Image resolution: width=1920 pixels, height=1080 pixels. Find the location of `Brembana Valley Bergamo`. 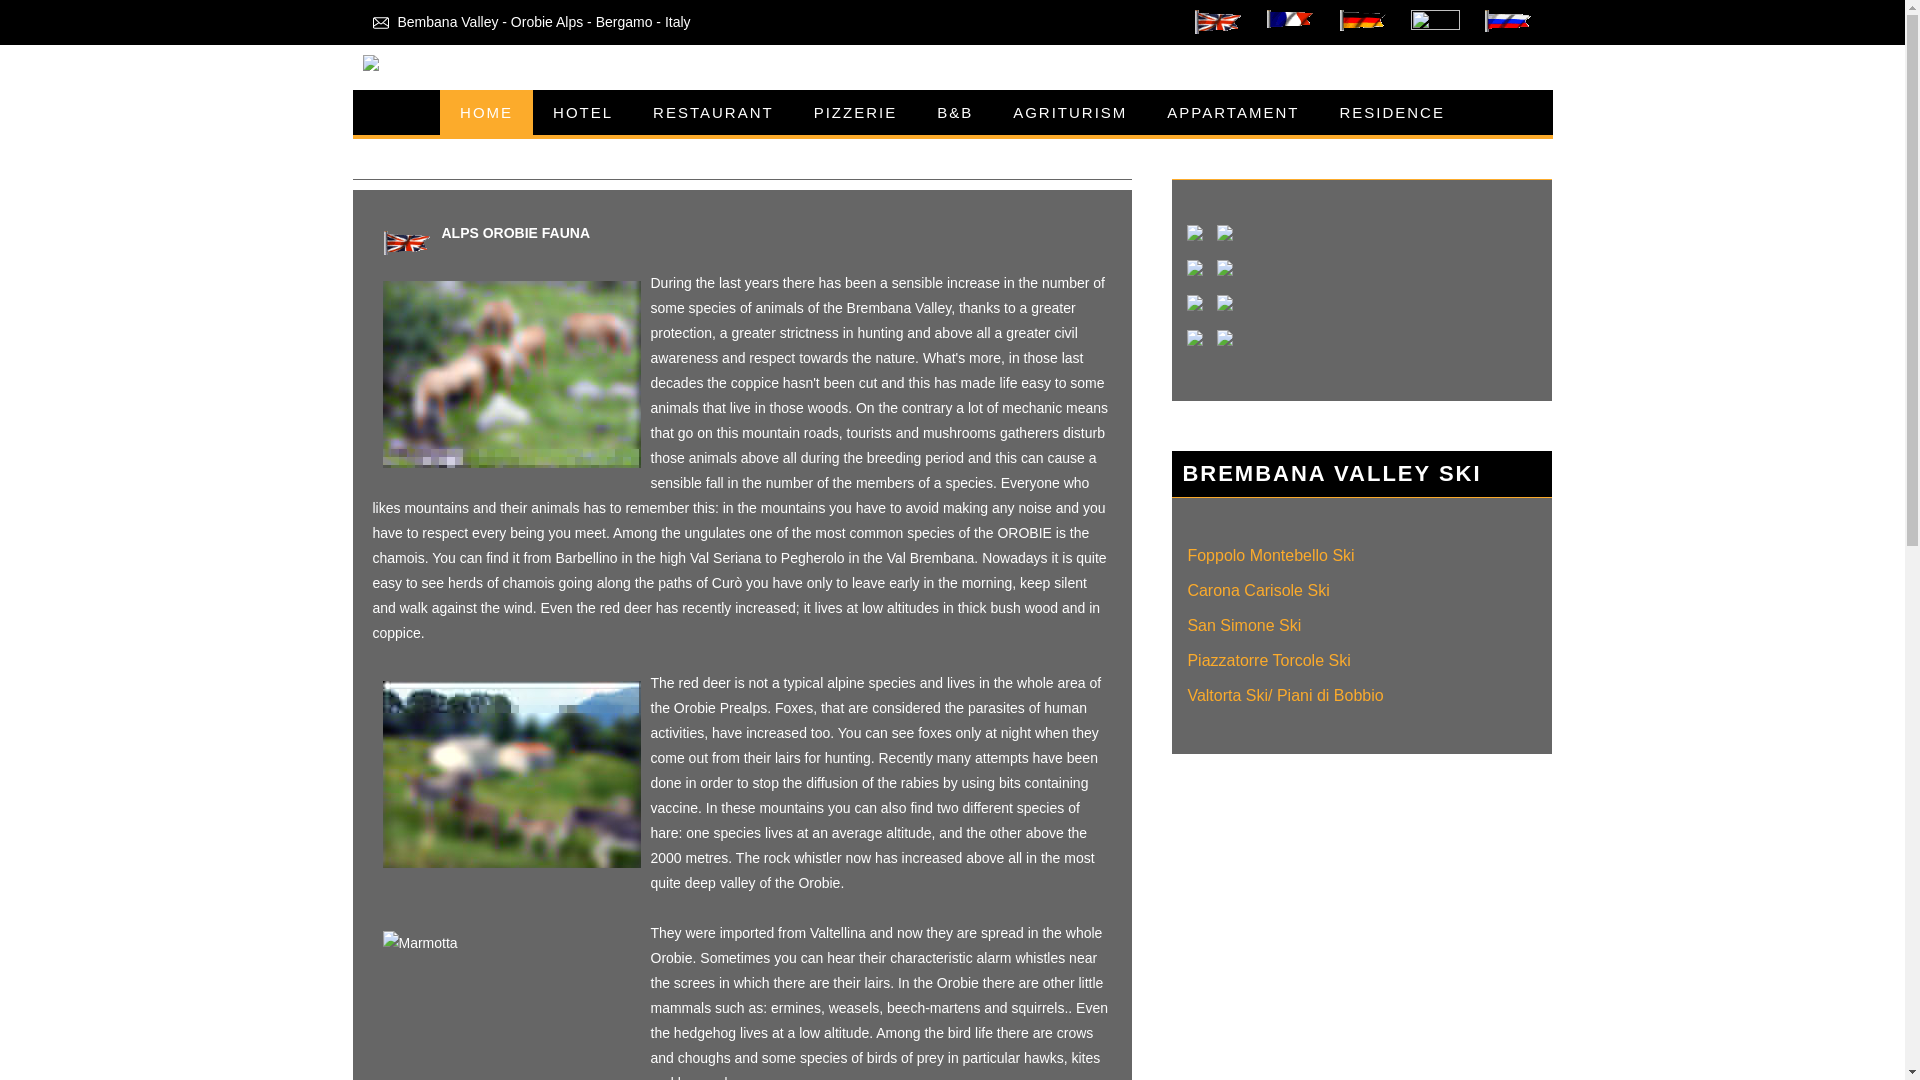

Brembana Valley Bergamo is located at coordinates (1290, 22).